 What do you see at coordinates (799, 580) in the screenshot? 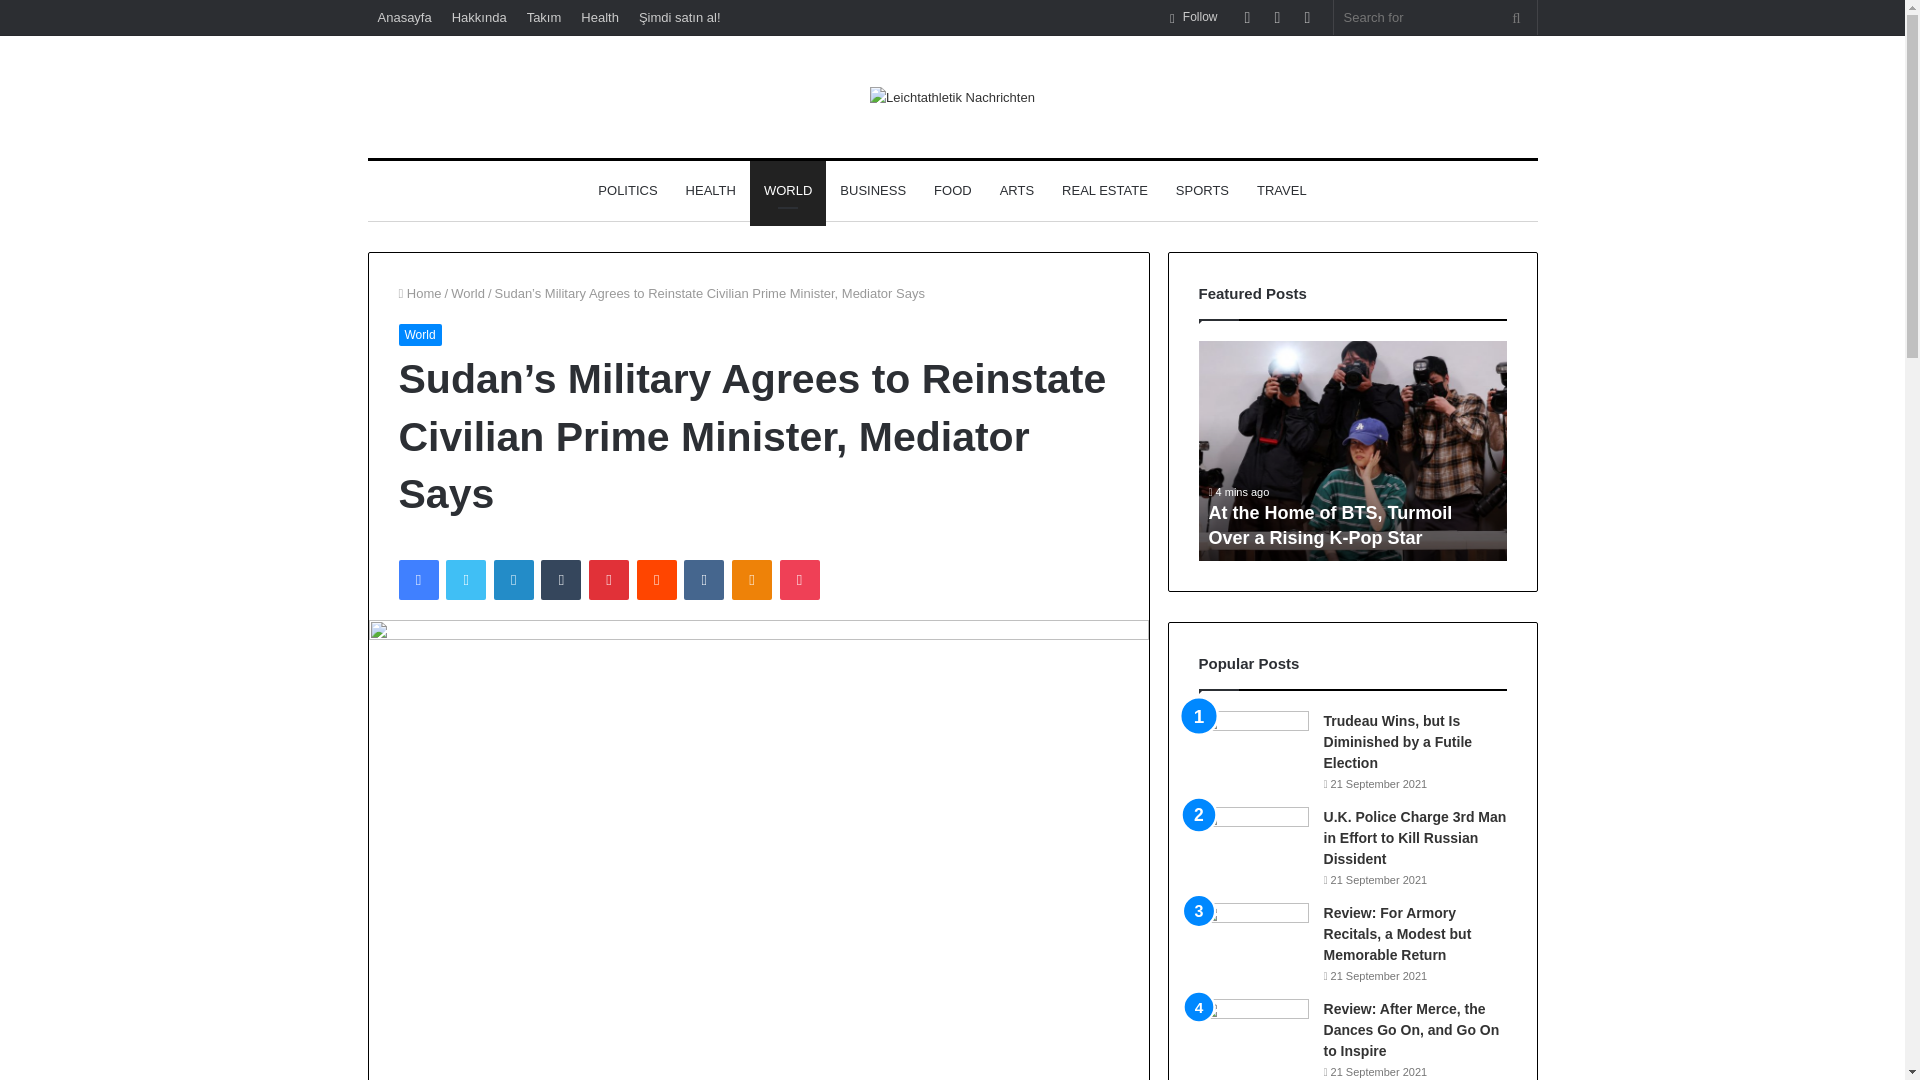
I see `Pocket` at bounding box center [799, 580].